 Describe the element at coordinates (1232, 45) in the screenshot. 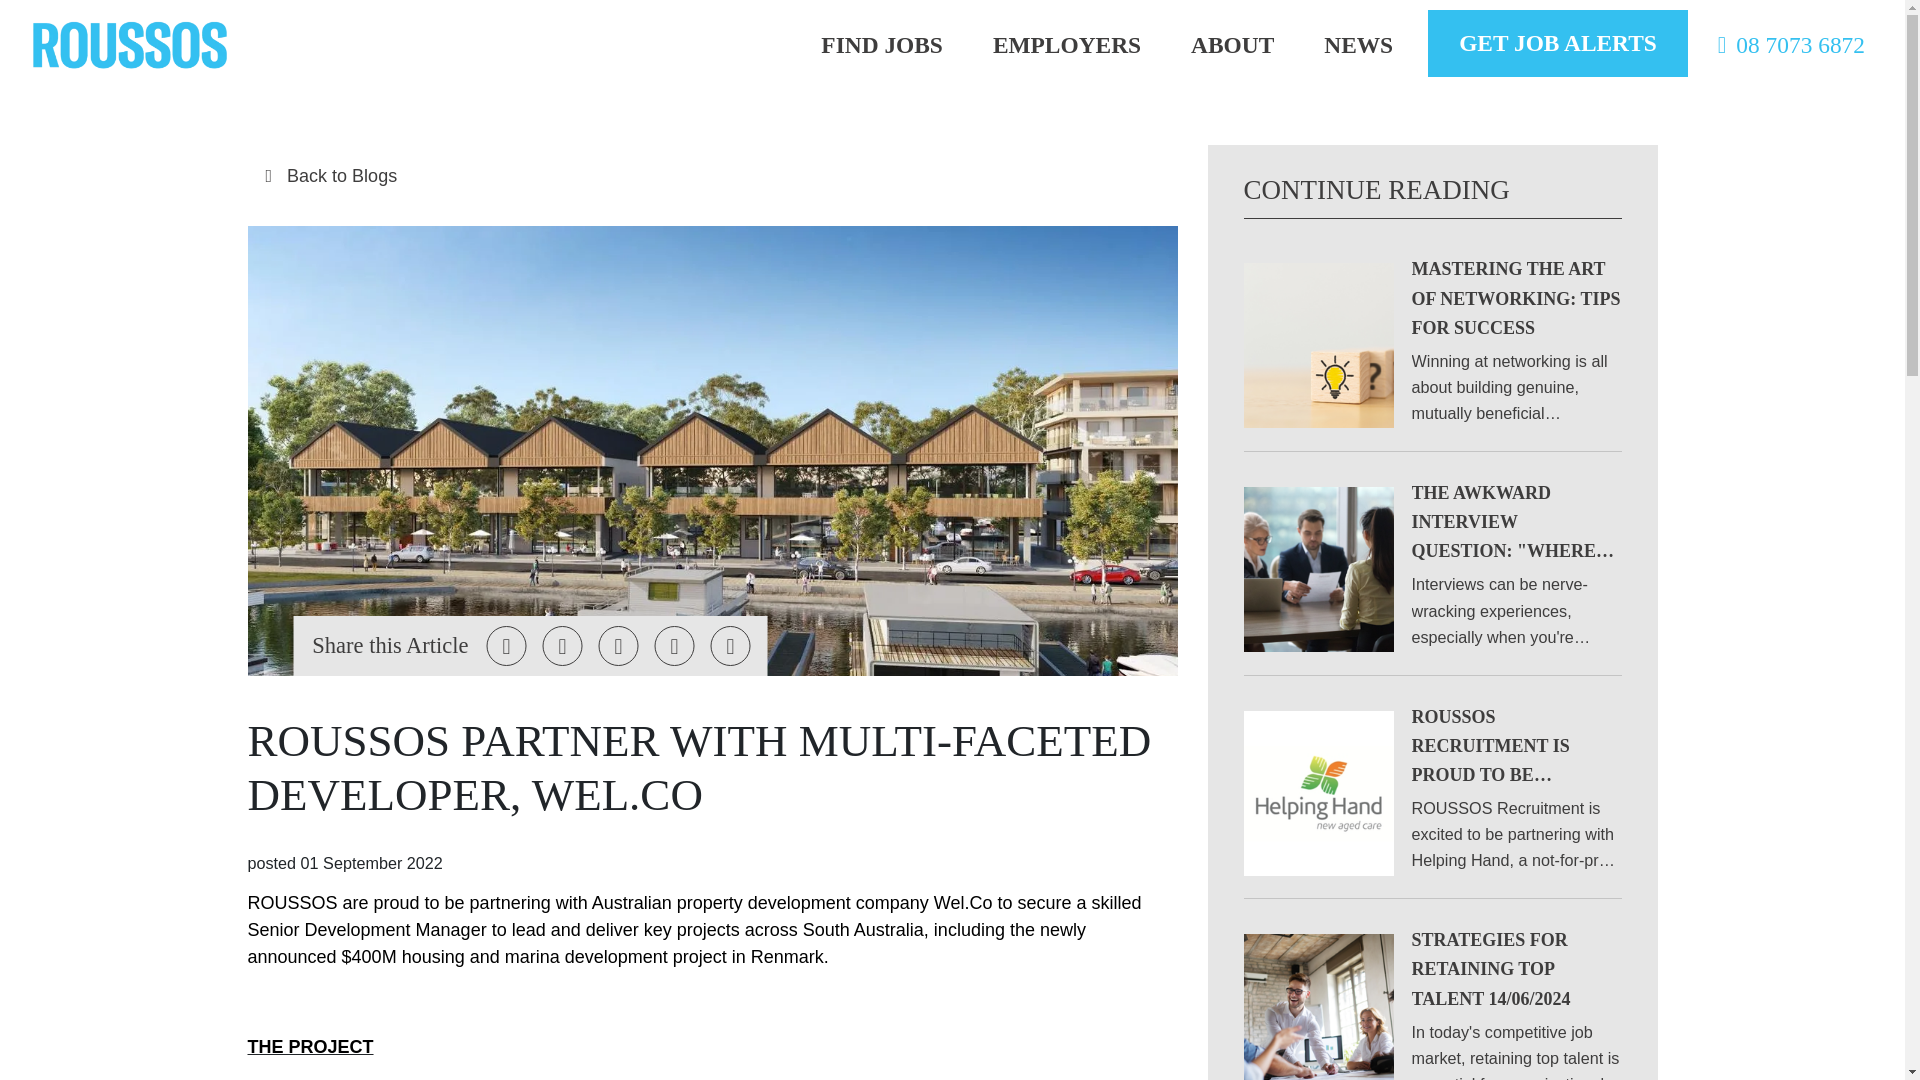

I see `ABOUT` at that location.